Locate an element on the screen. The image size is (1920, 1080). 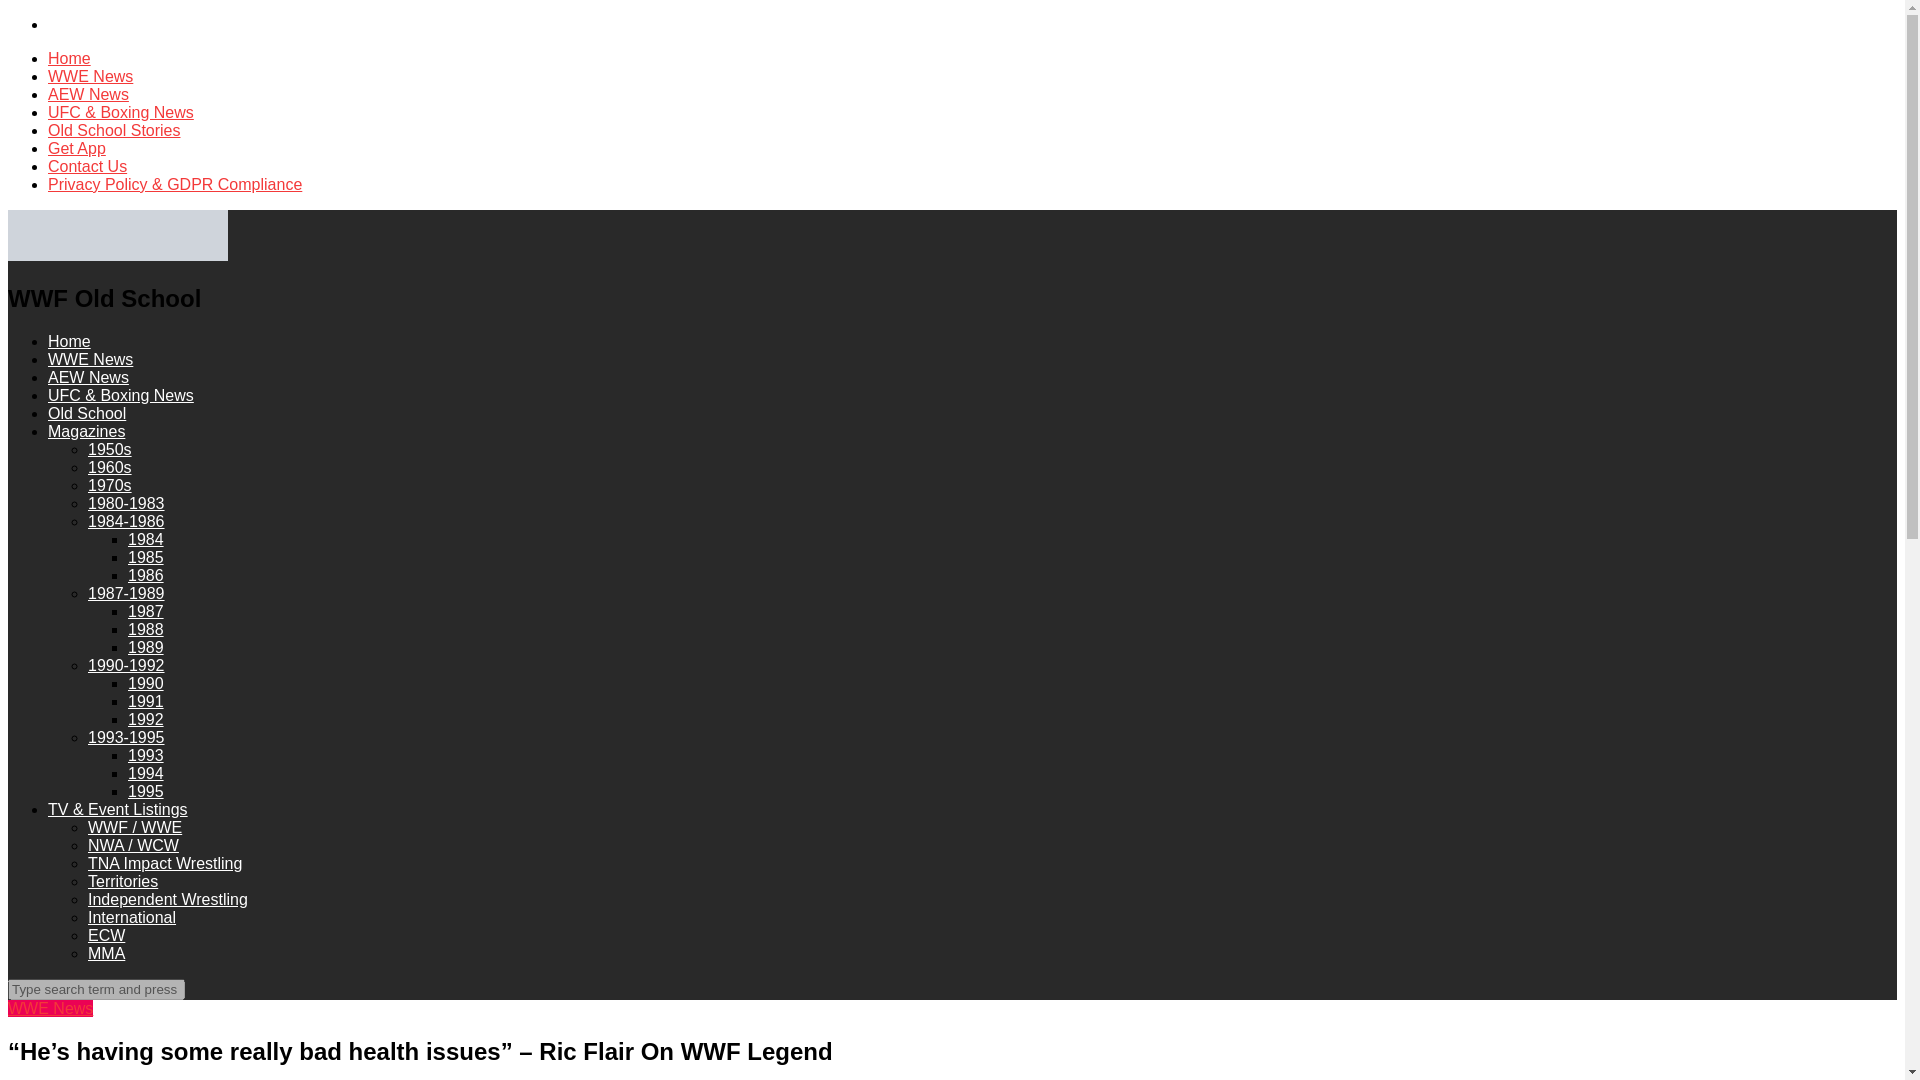
Magazines is located at coordinates (86, 431).